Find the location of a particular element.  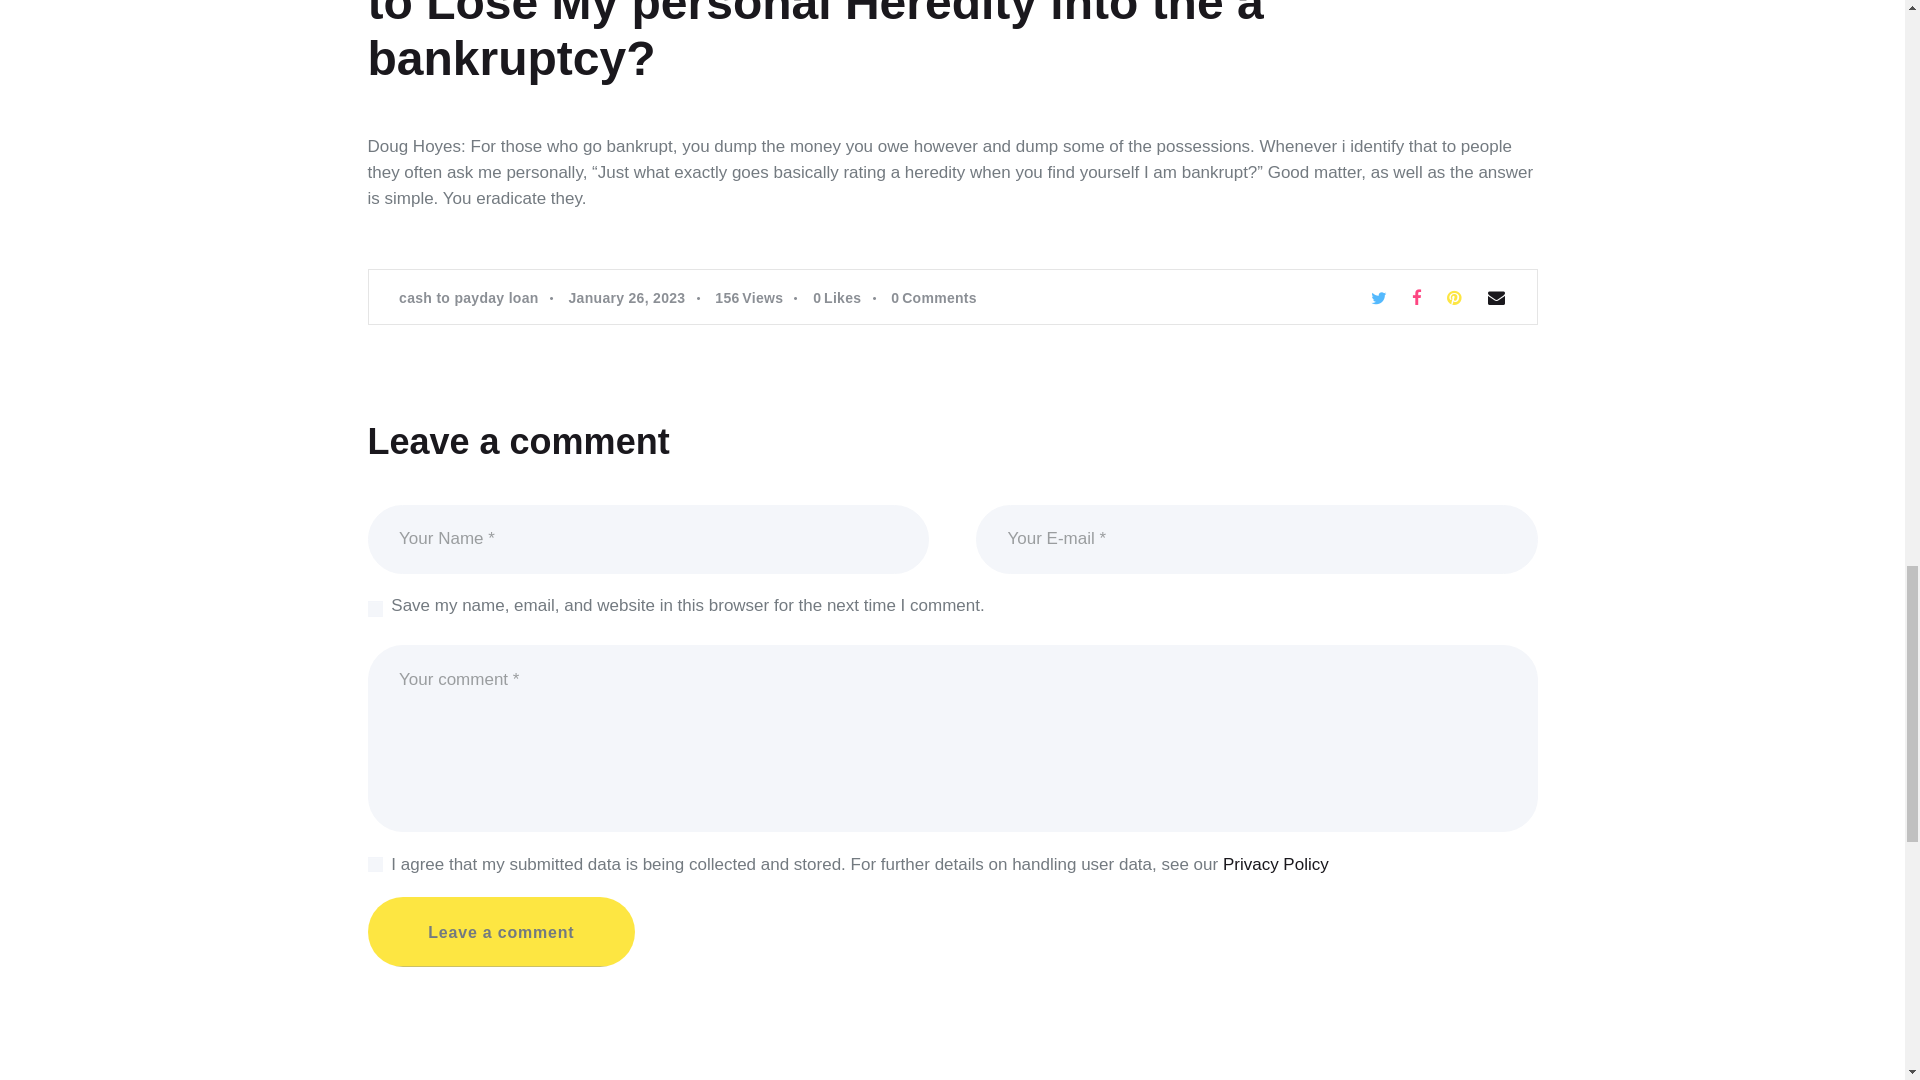

1 is located at coordinates (378, 858).